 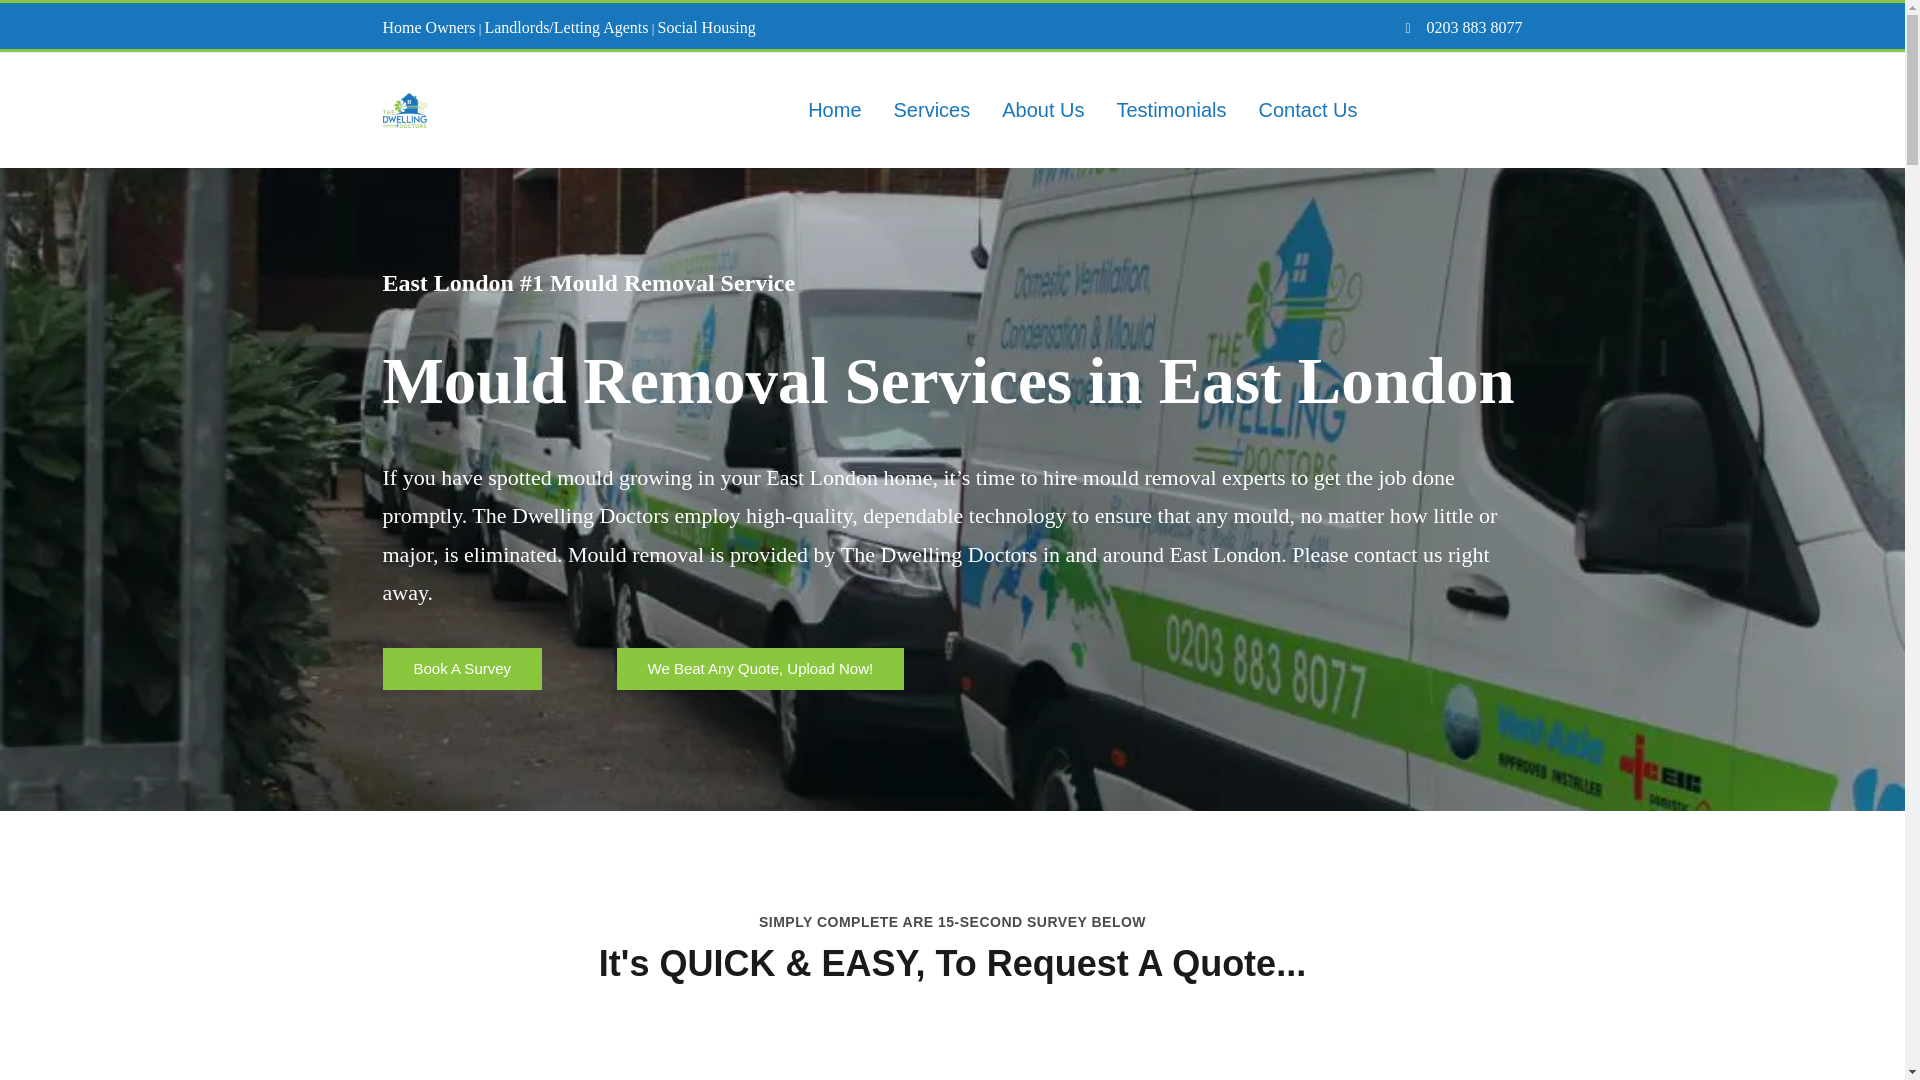 What do you see at coordinates (1472, 27) in the screenshot?
I see `0203 883 8077` at bounding box center [1472, 27].